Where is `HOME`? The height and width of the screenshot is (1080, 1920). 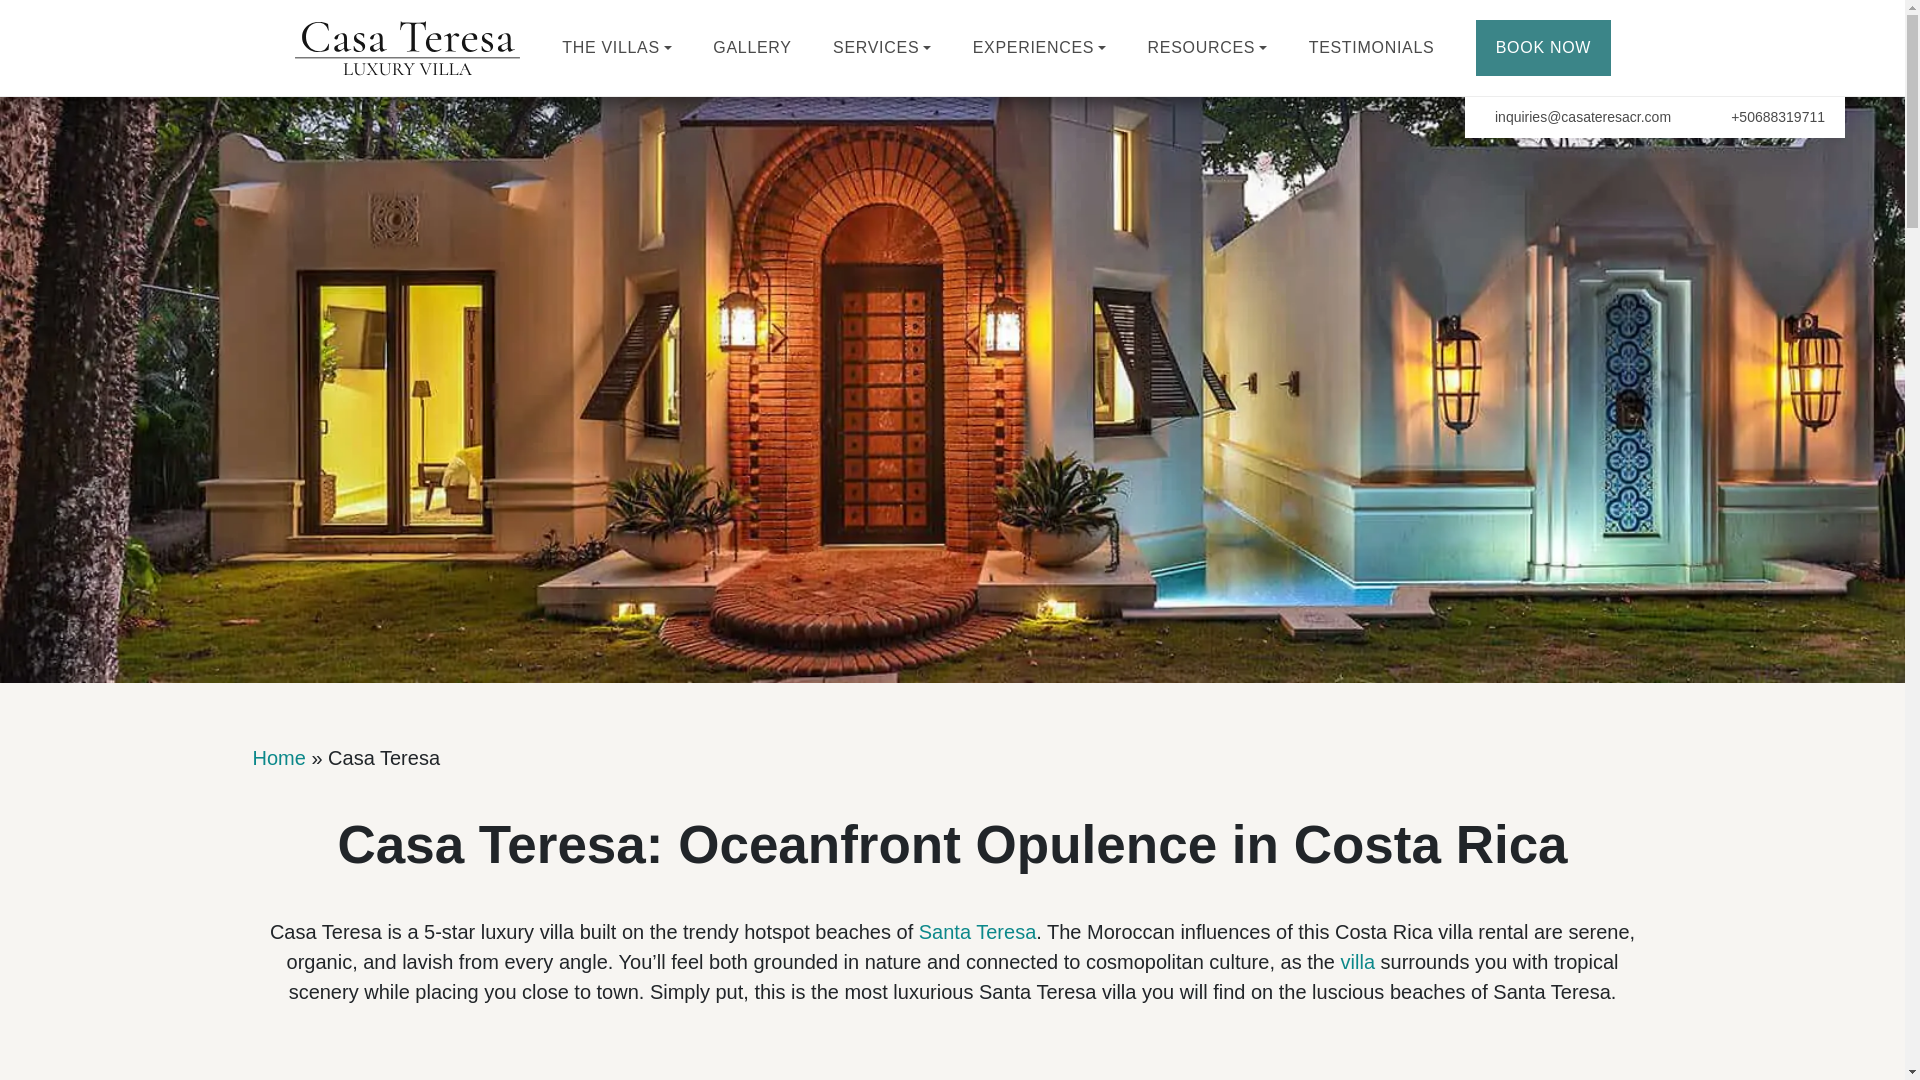
HOME is located at coordinates (406, 48).